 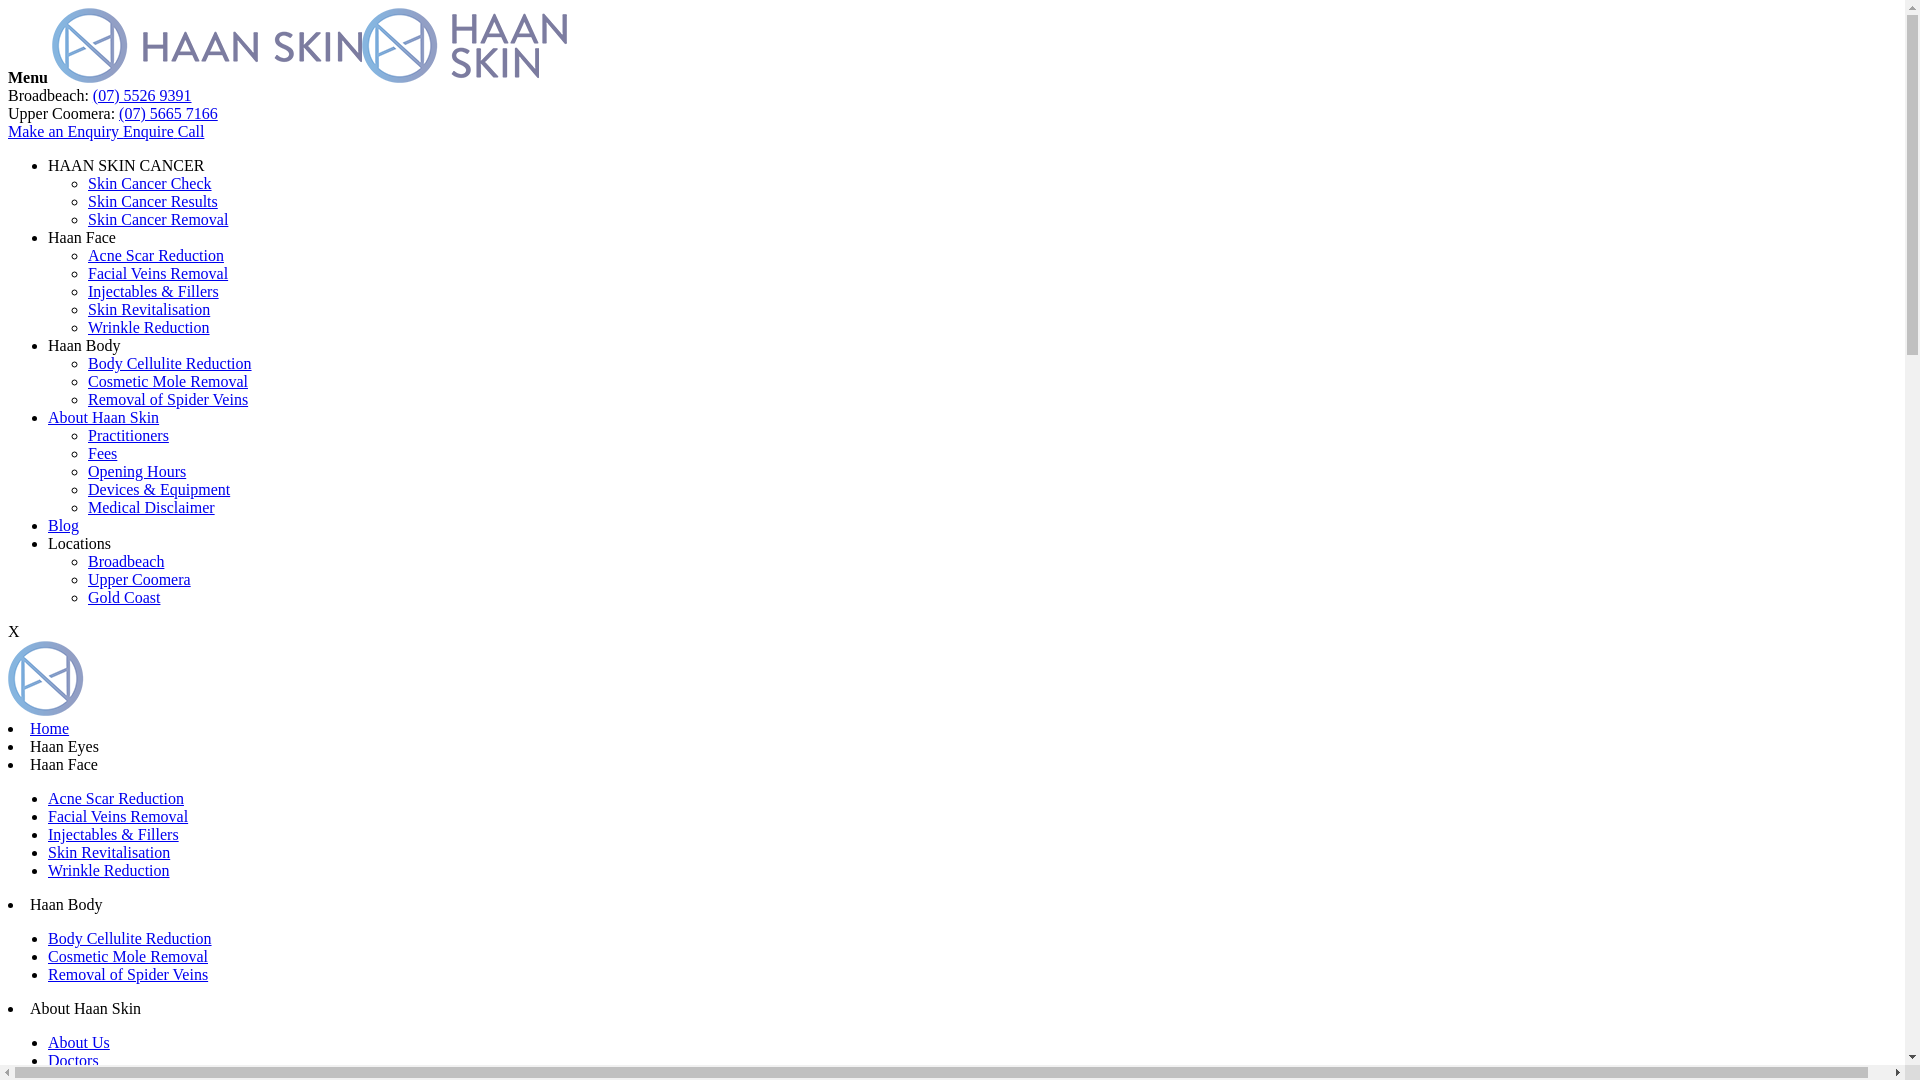 I want to click on Acne Scar Reduction, so click(x=156, y=256).